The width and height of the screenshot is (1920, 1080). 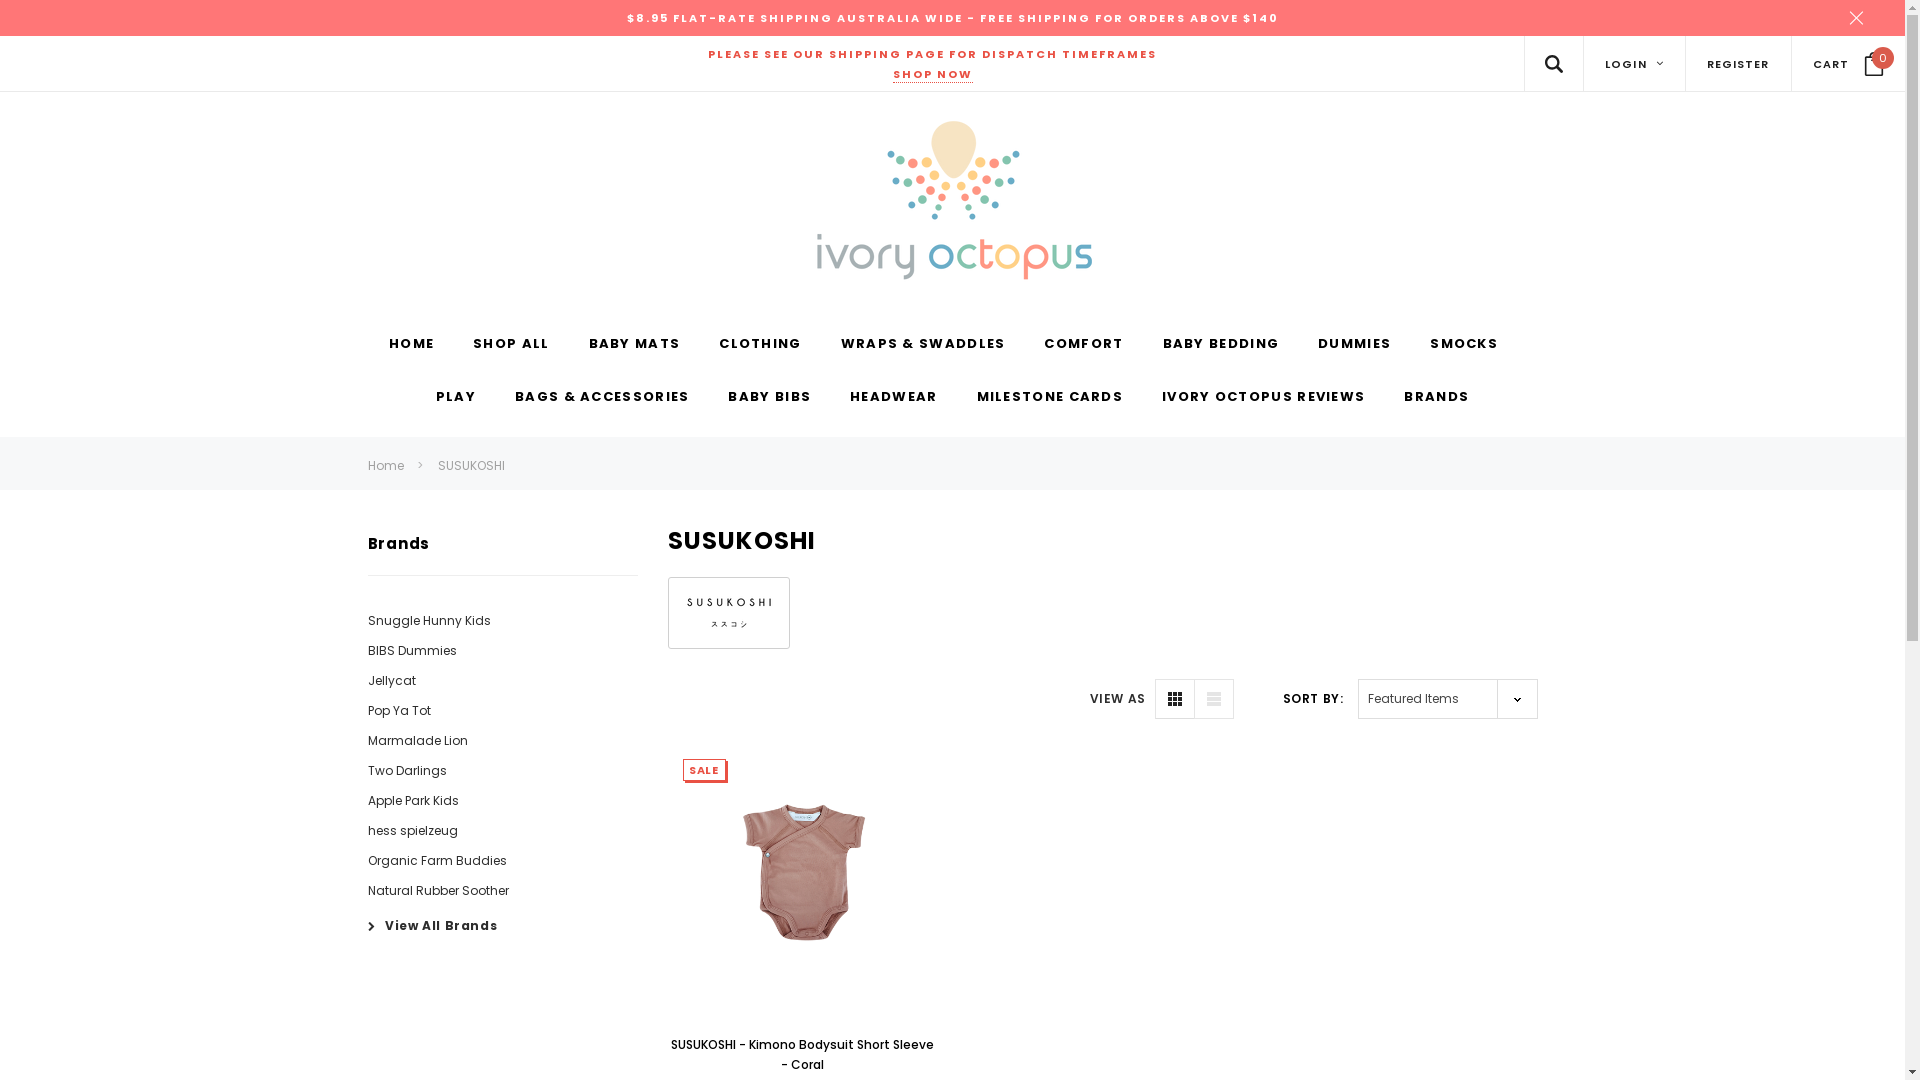 What do you see at coordinates (1464, 345) in the screenshot?
I see `SMOCKS` at bounding box center [1464, 345].